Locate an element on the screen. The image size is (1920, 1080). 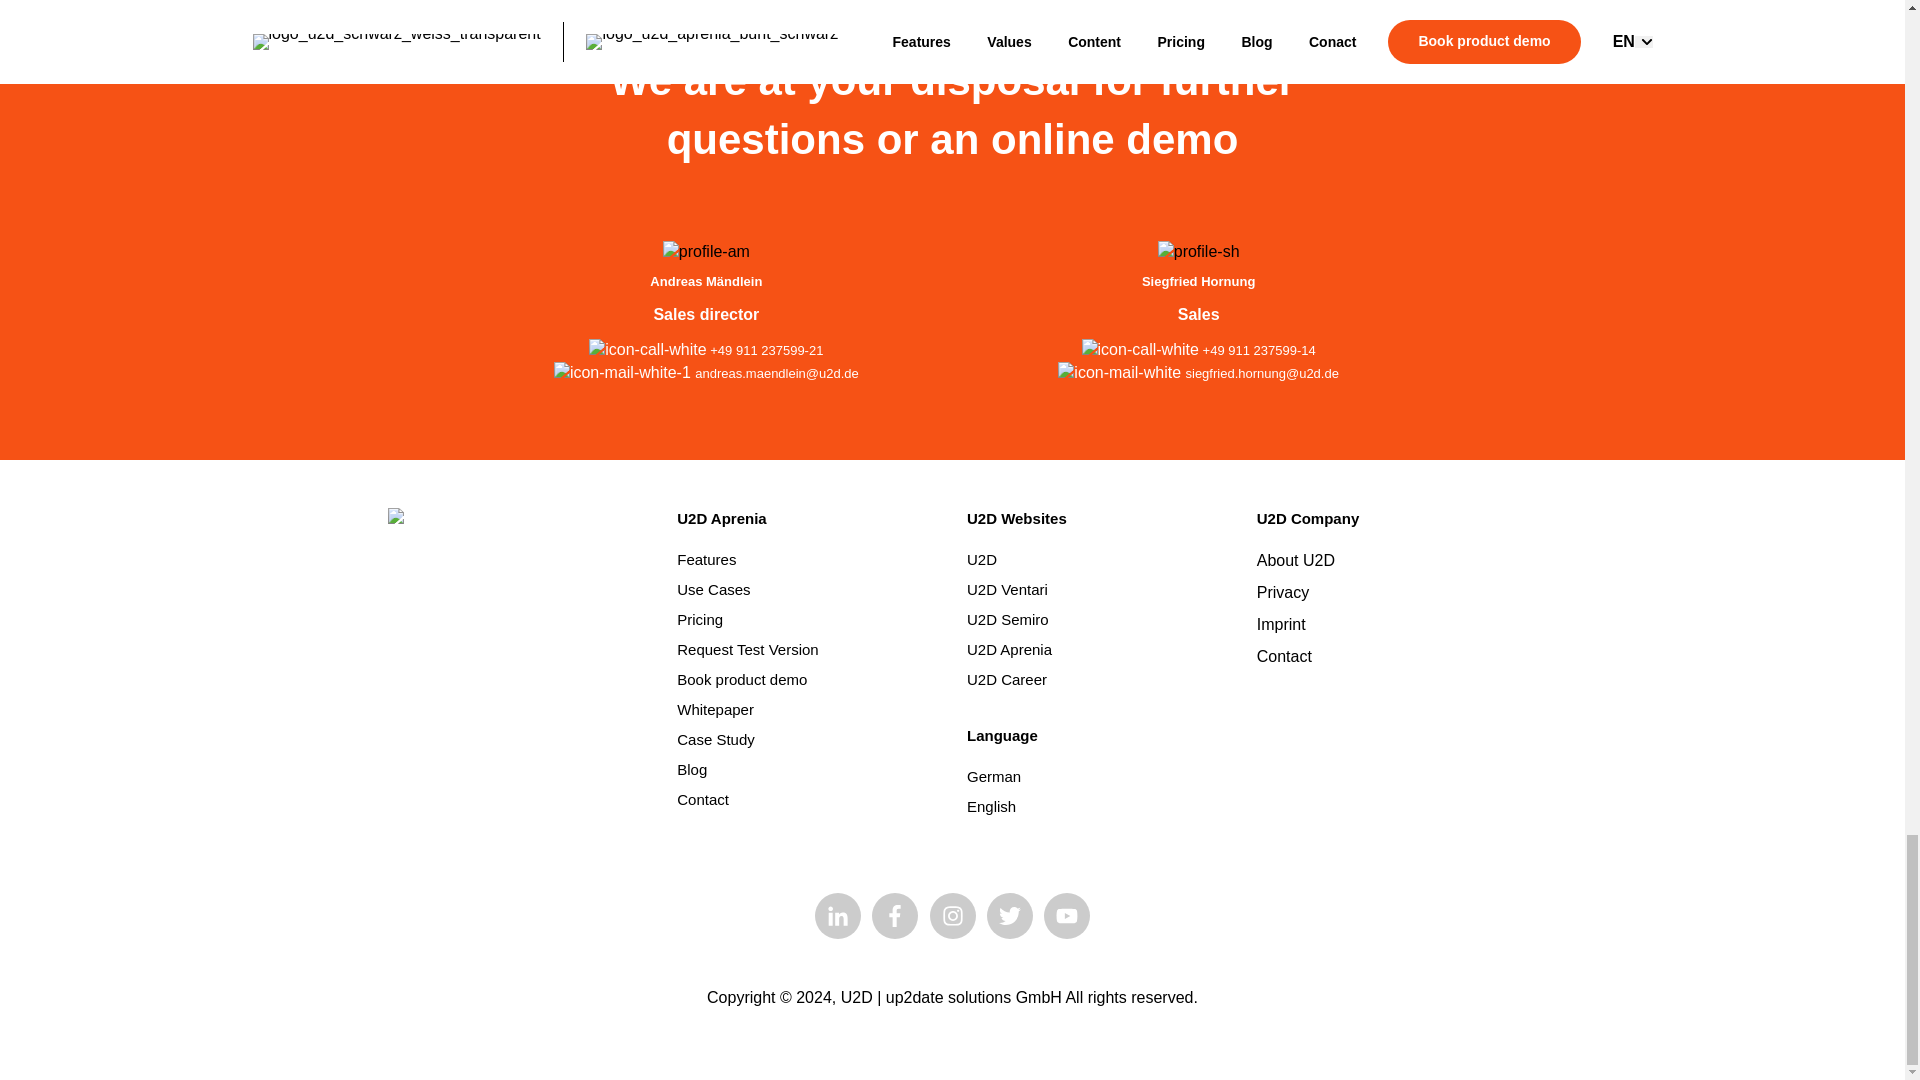
Blog is located at coordinates (692, 769).